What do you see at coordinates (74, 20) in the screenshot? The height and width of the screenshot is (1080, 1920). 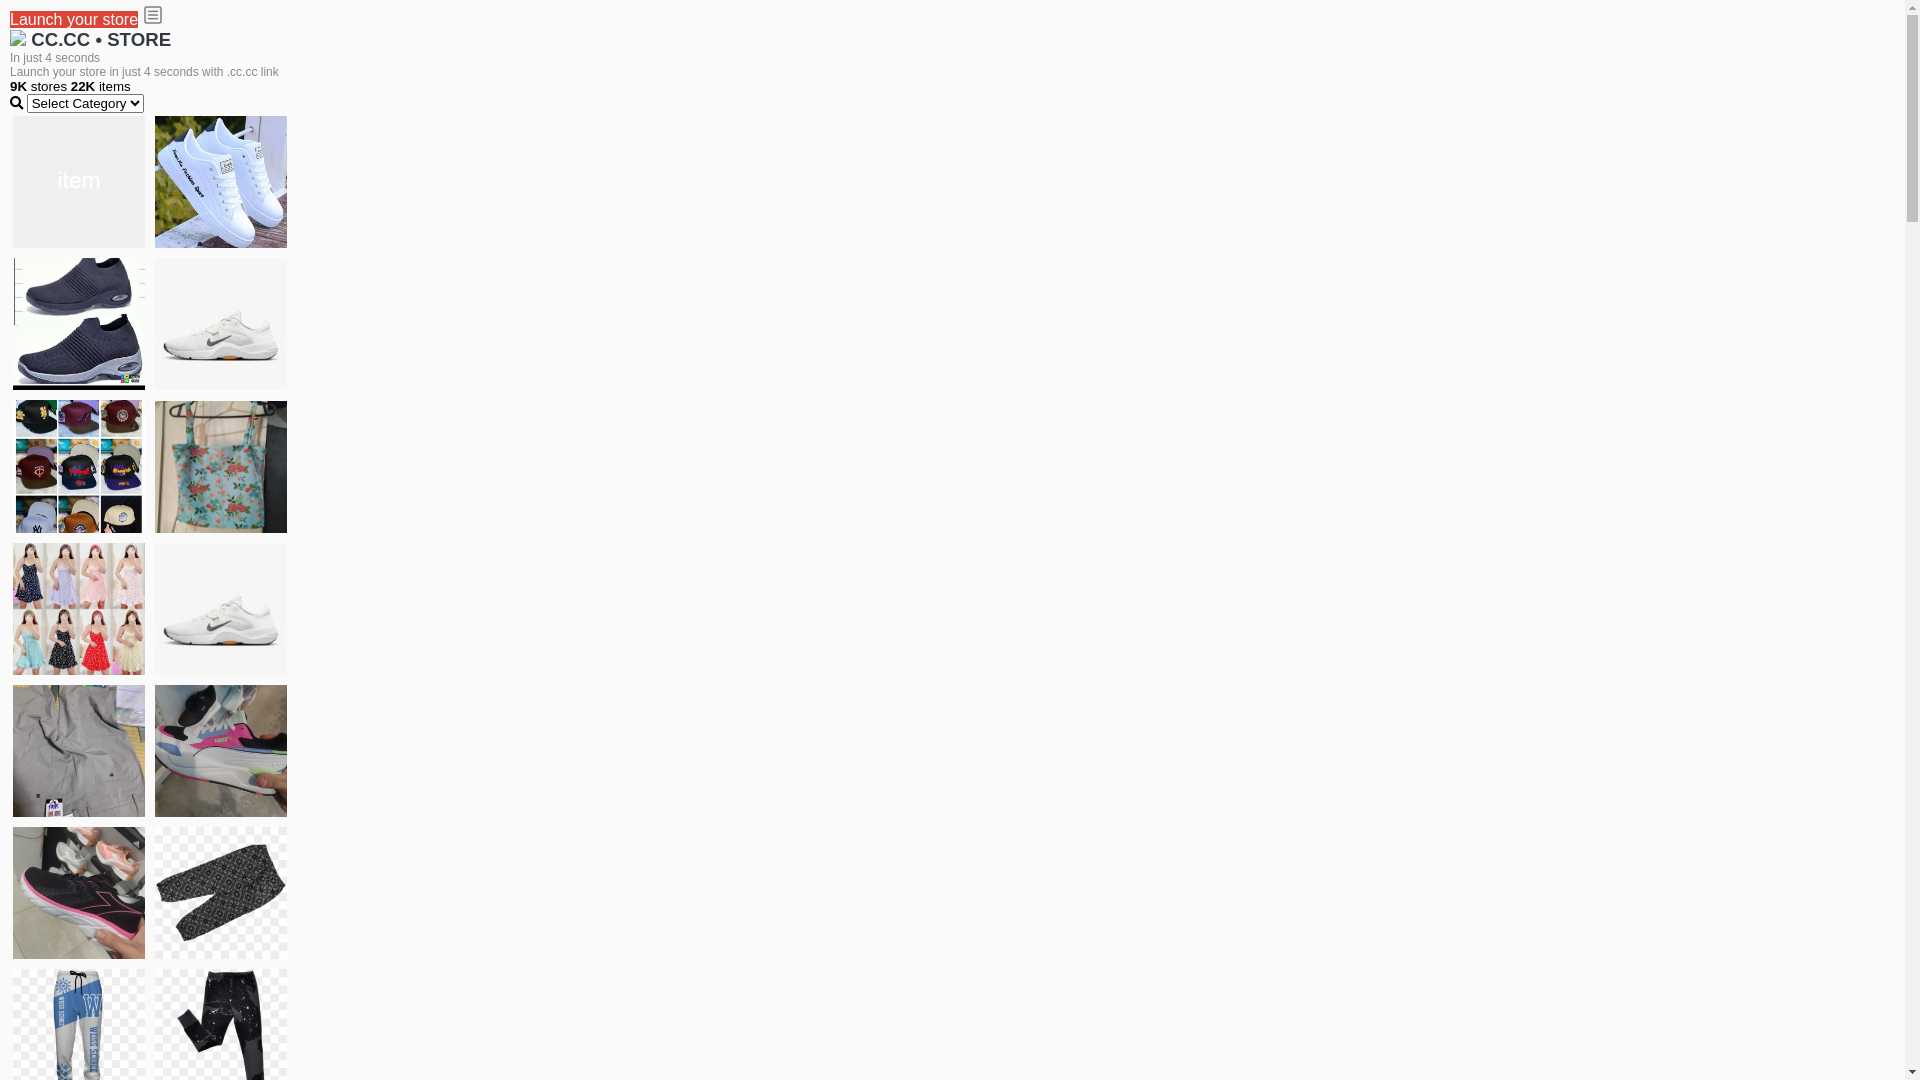 I see `Launch your store` at bounding box center [74, 20].